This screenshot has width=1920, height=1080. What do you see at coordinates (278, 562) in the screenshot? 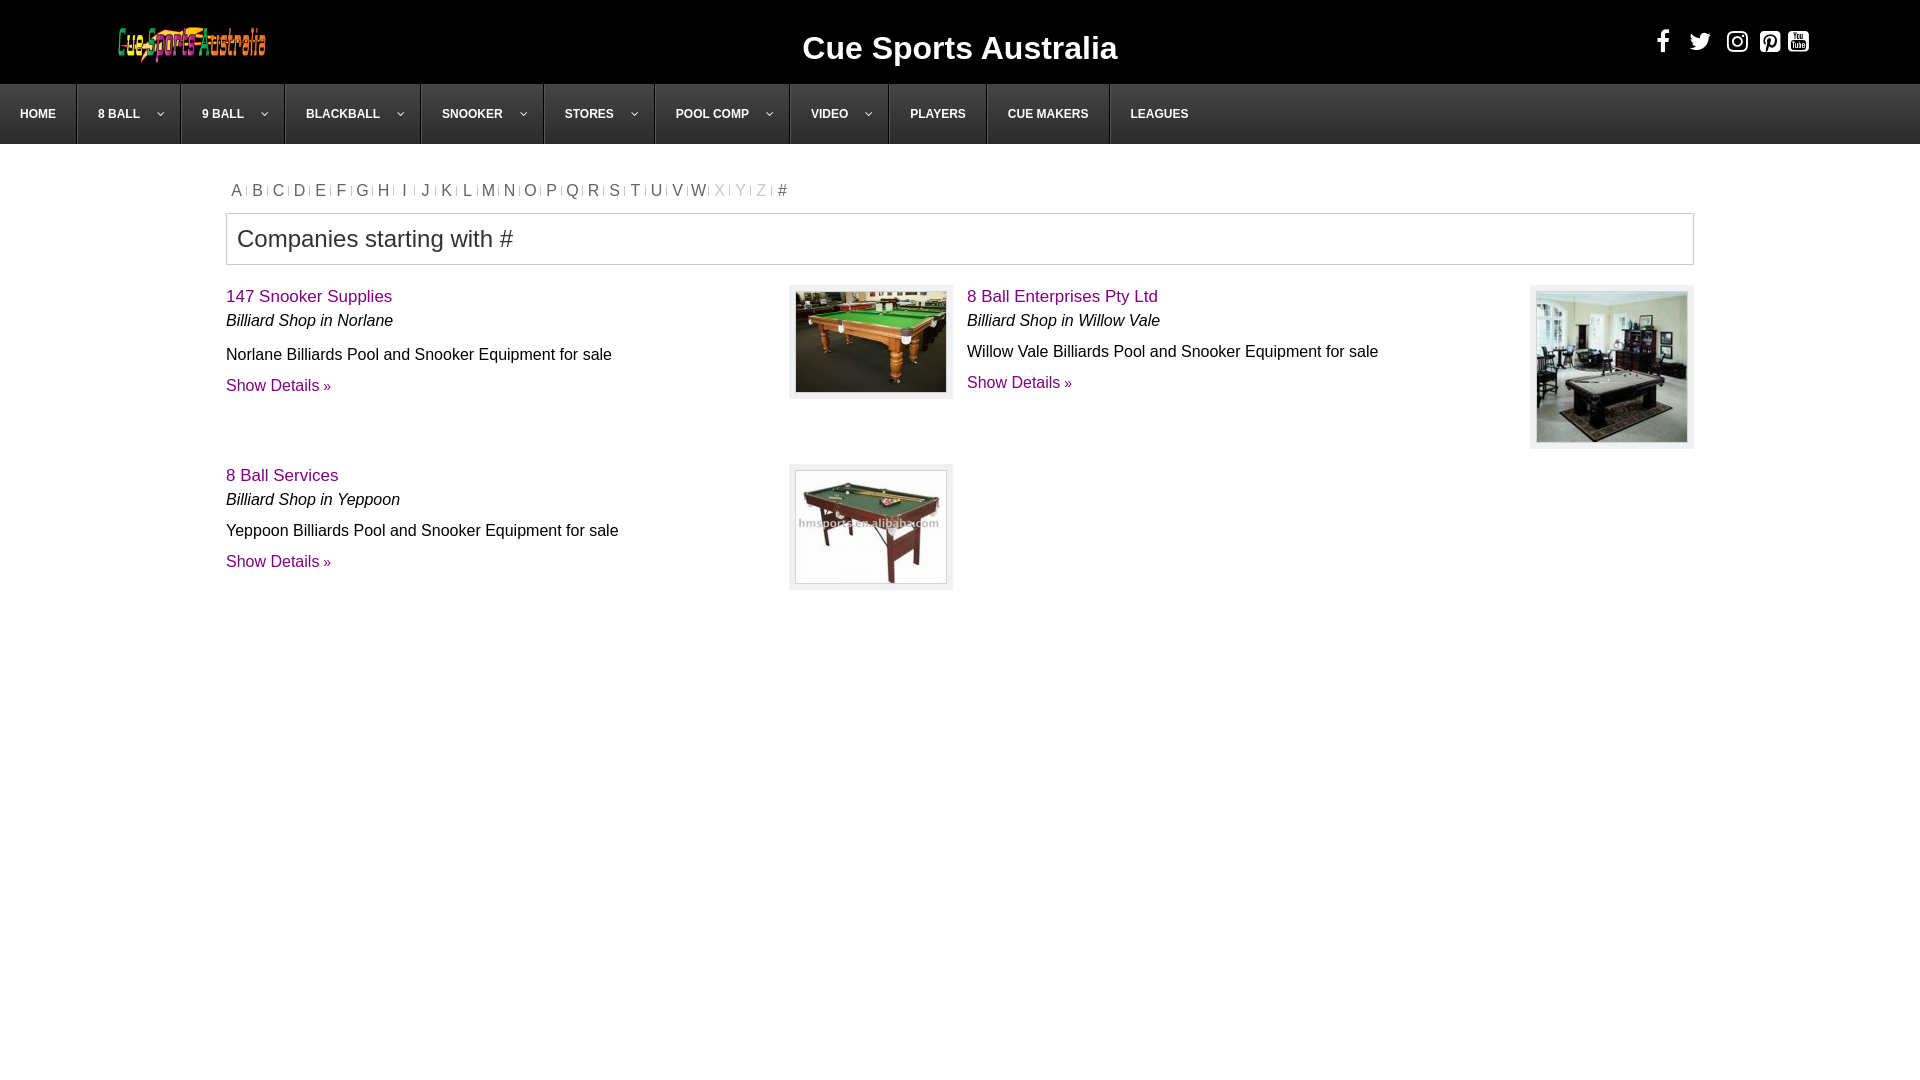
I see `Show Details` at bounding box center [278, 562].